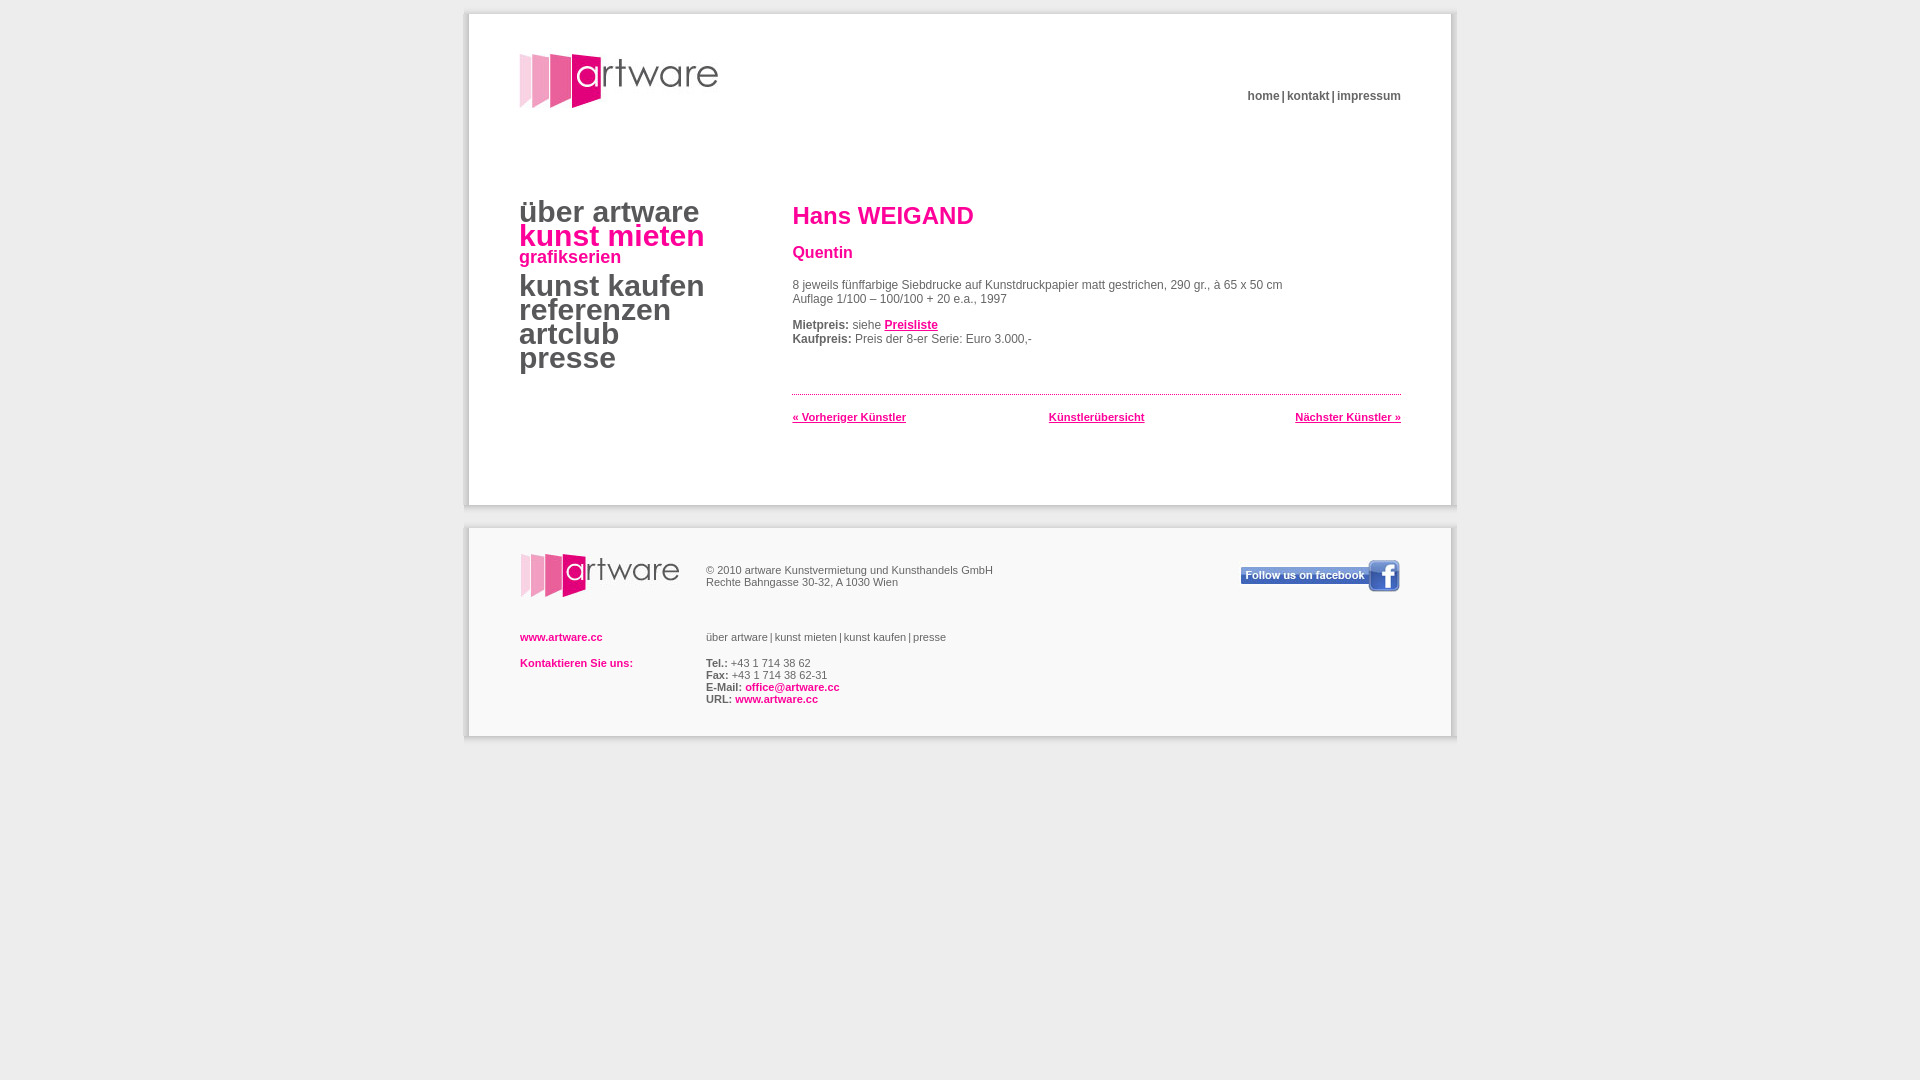 Image resolution: width=1920 pixels, height=1080 pixels. I want to click on presse, so click(568, 357).